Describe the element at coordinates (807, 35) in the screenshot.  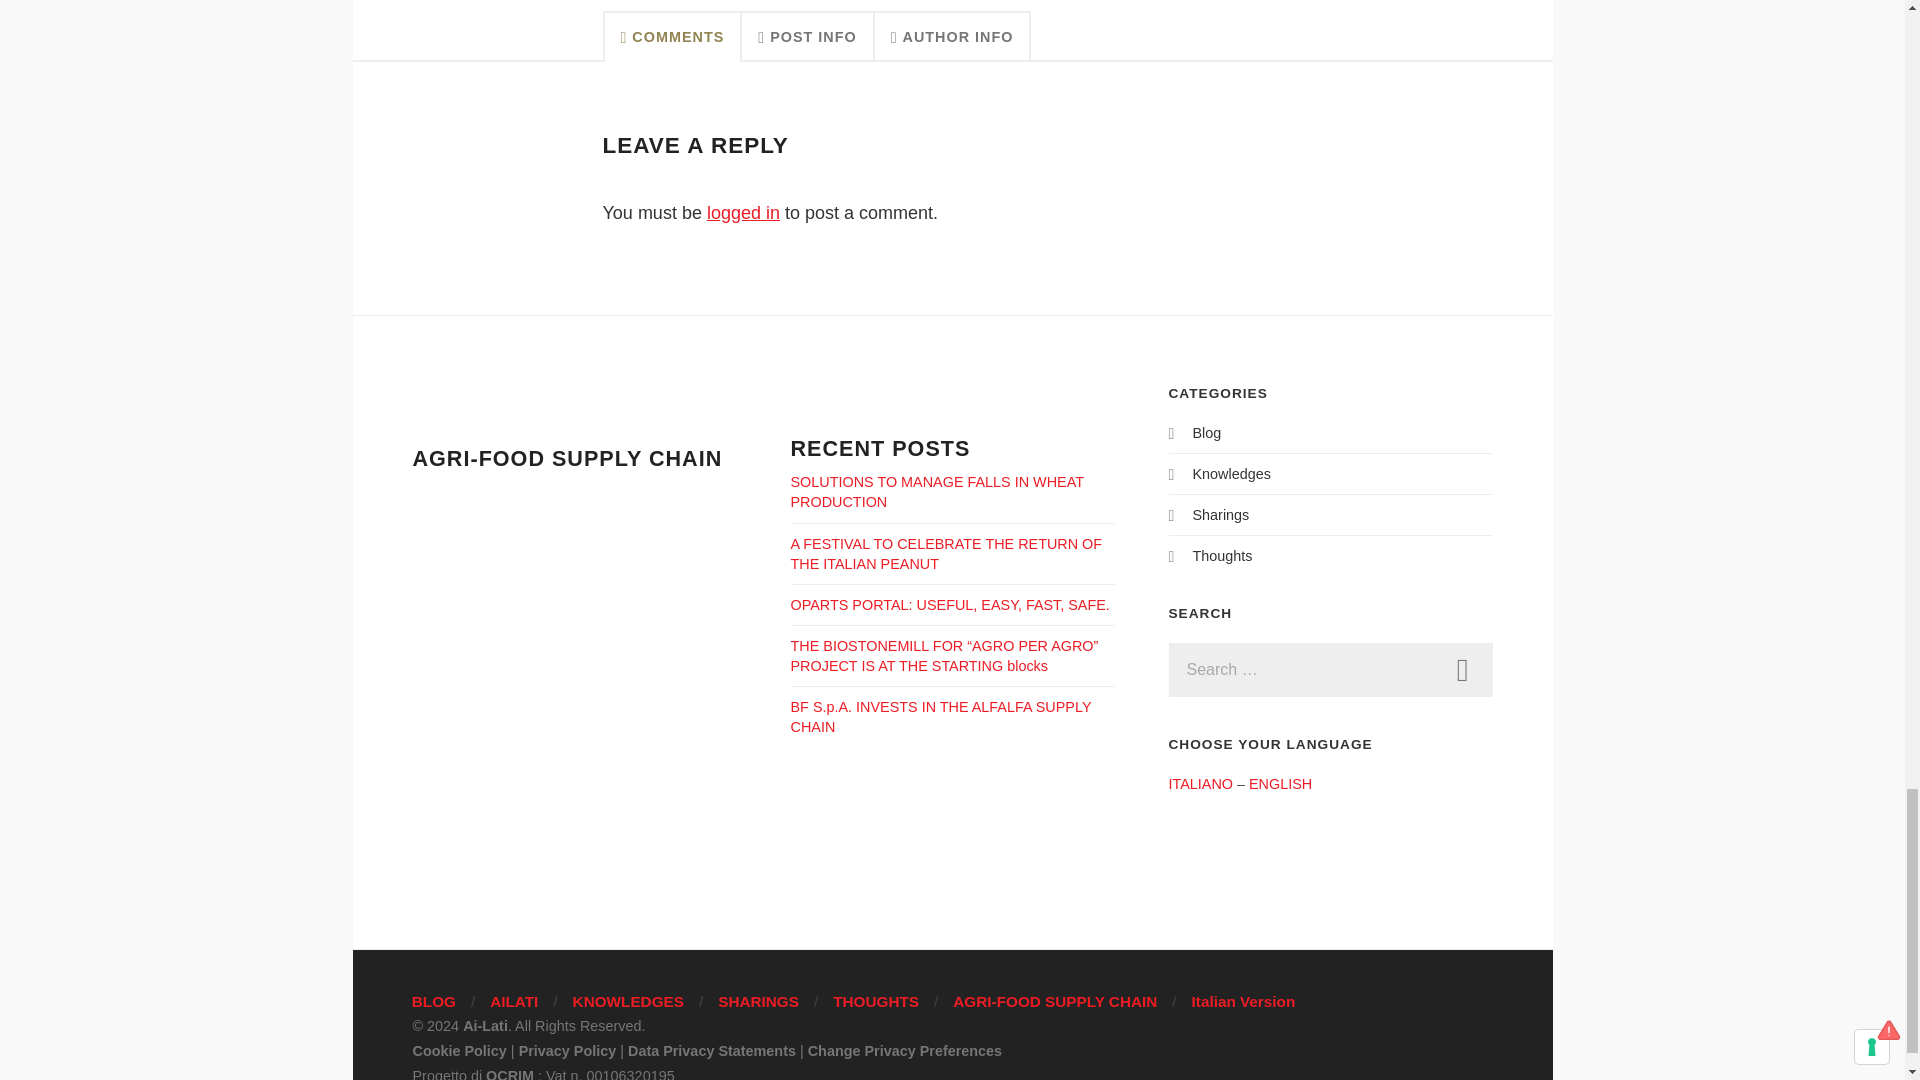
I see `POST INFO` at that location.